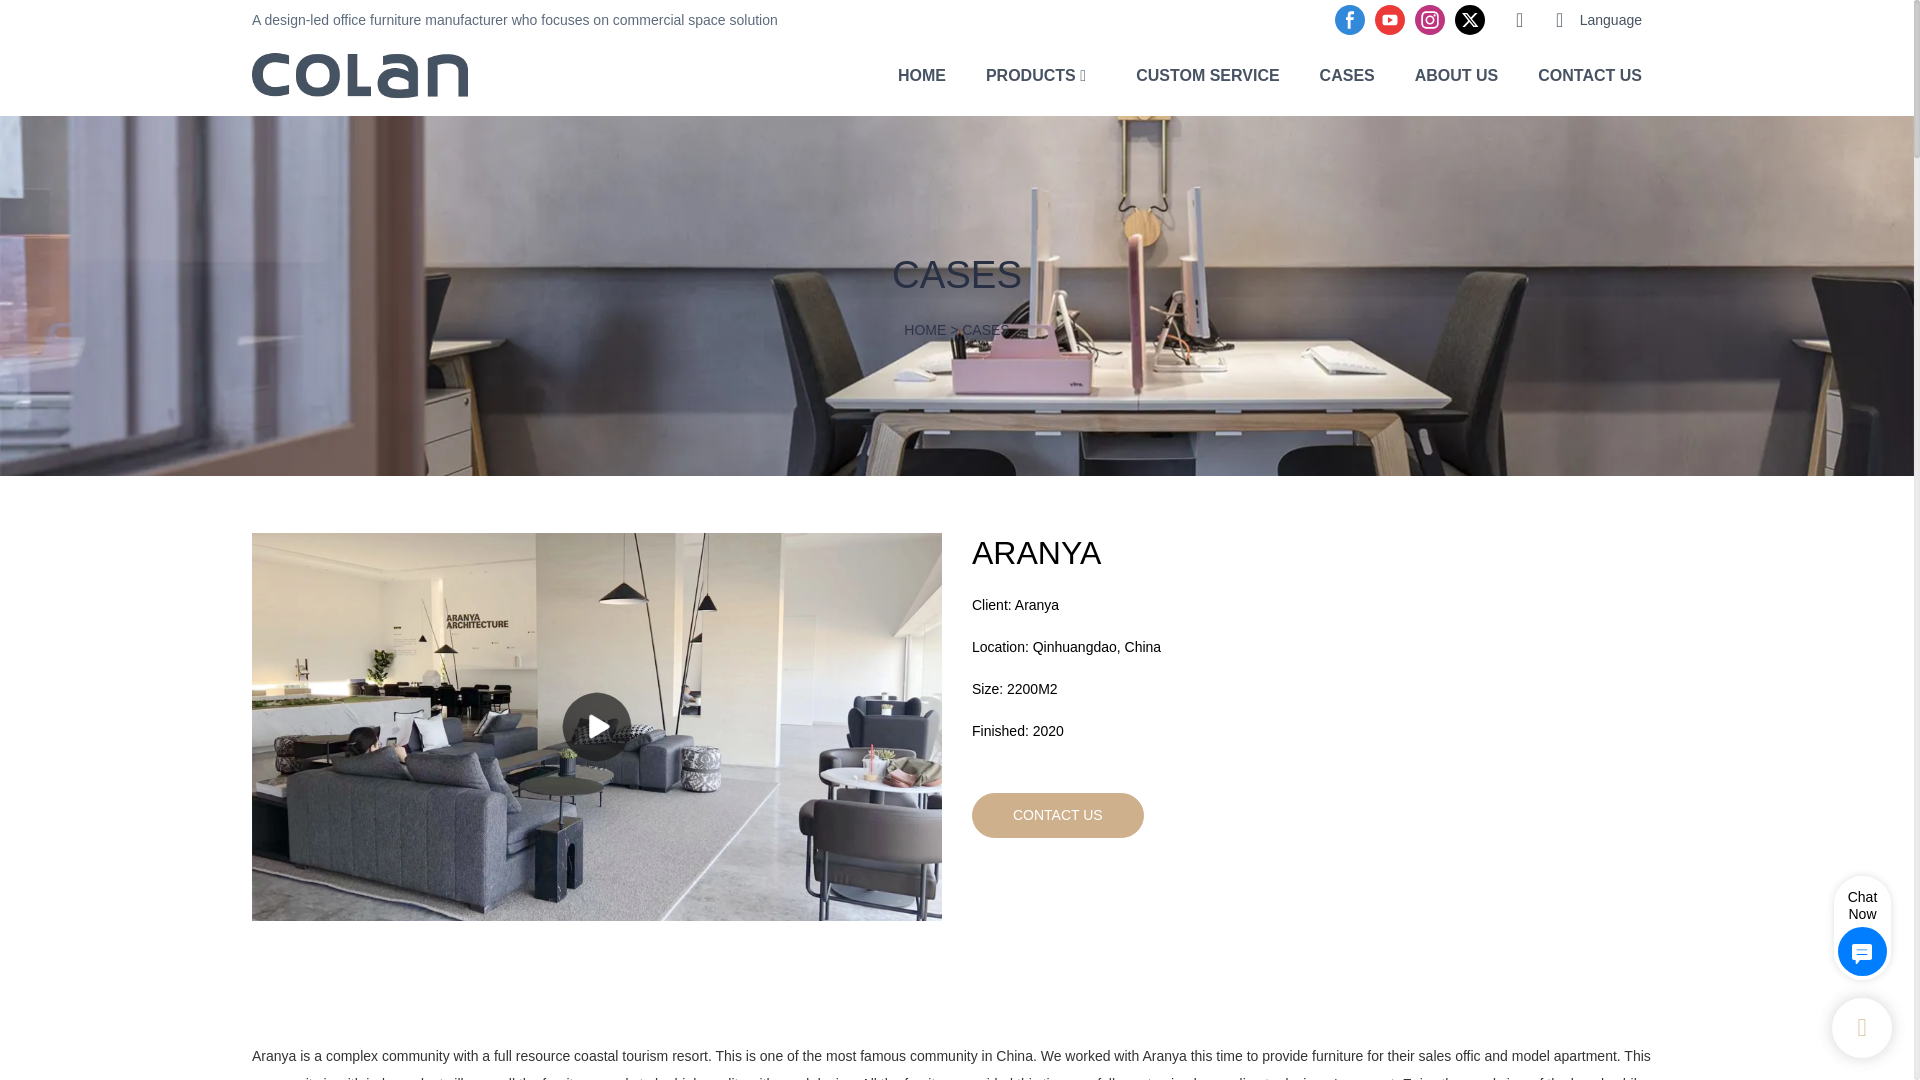  I want to click on CASES, so click(1347, 74).